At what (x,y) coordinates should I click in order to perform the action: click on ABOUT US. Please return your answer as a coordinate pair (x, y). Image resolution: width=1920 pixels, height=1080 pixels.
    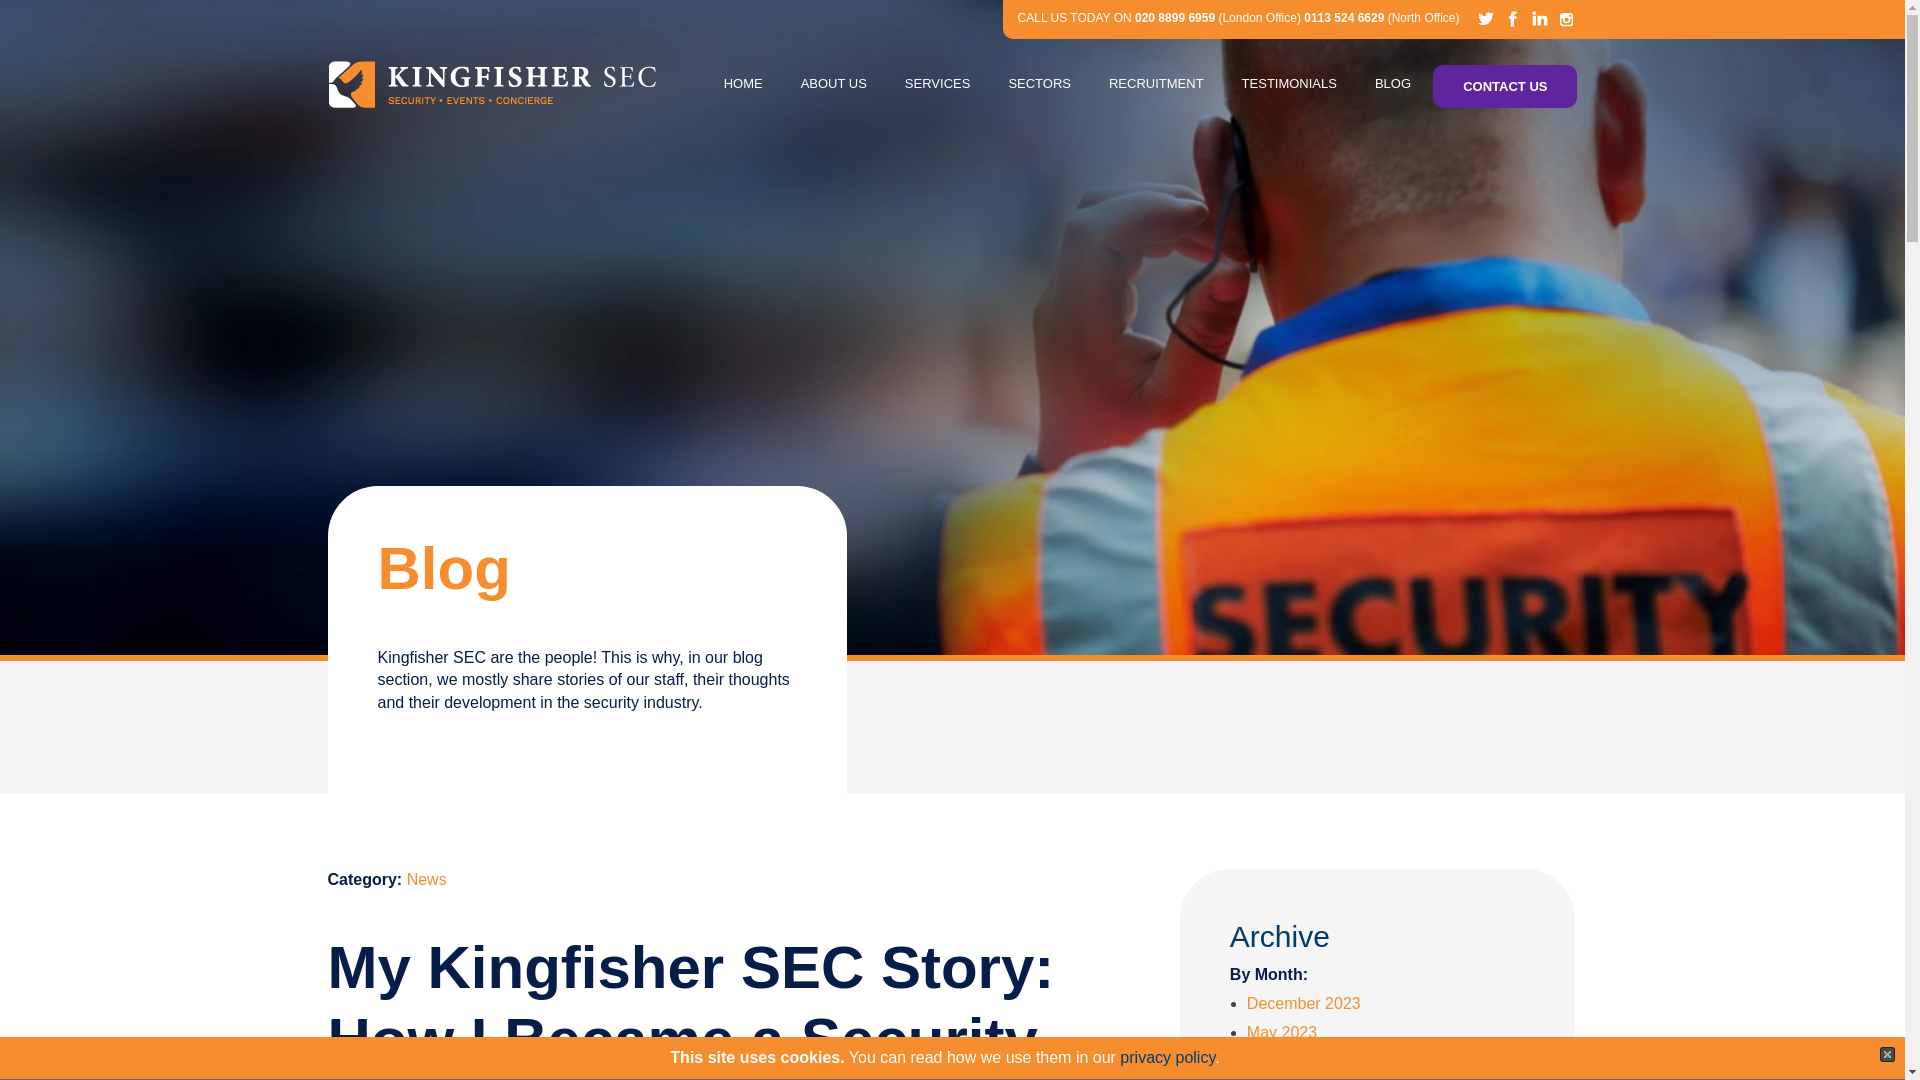
    Looking at the image, I should click on (834, 84).